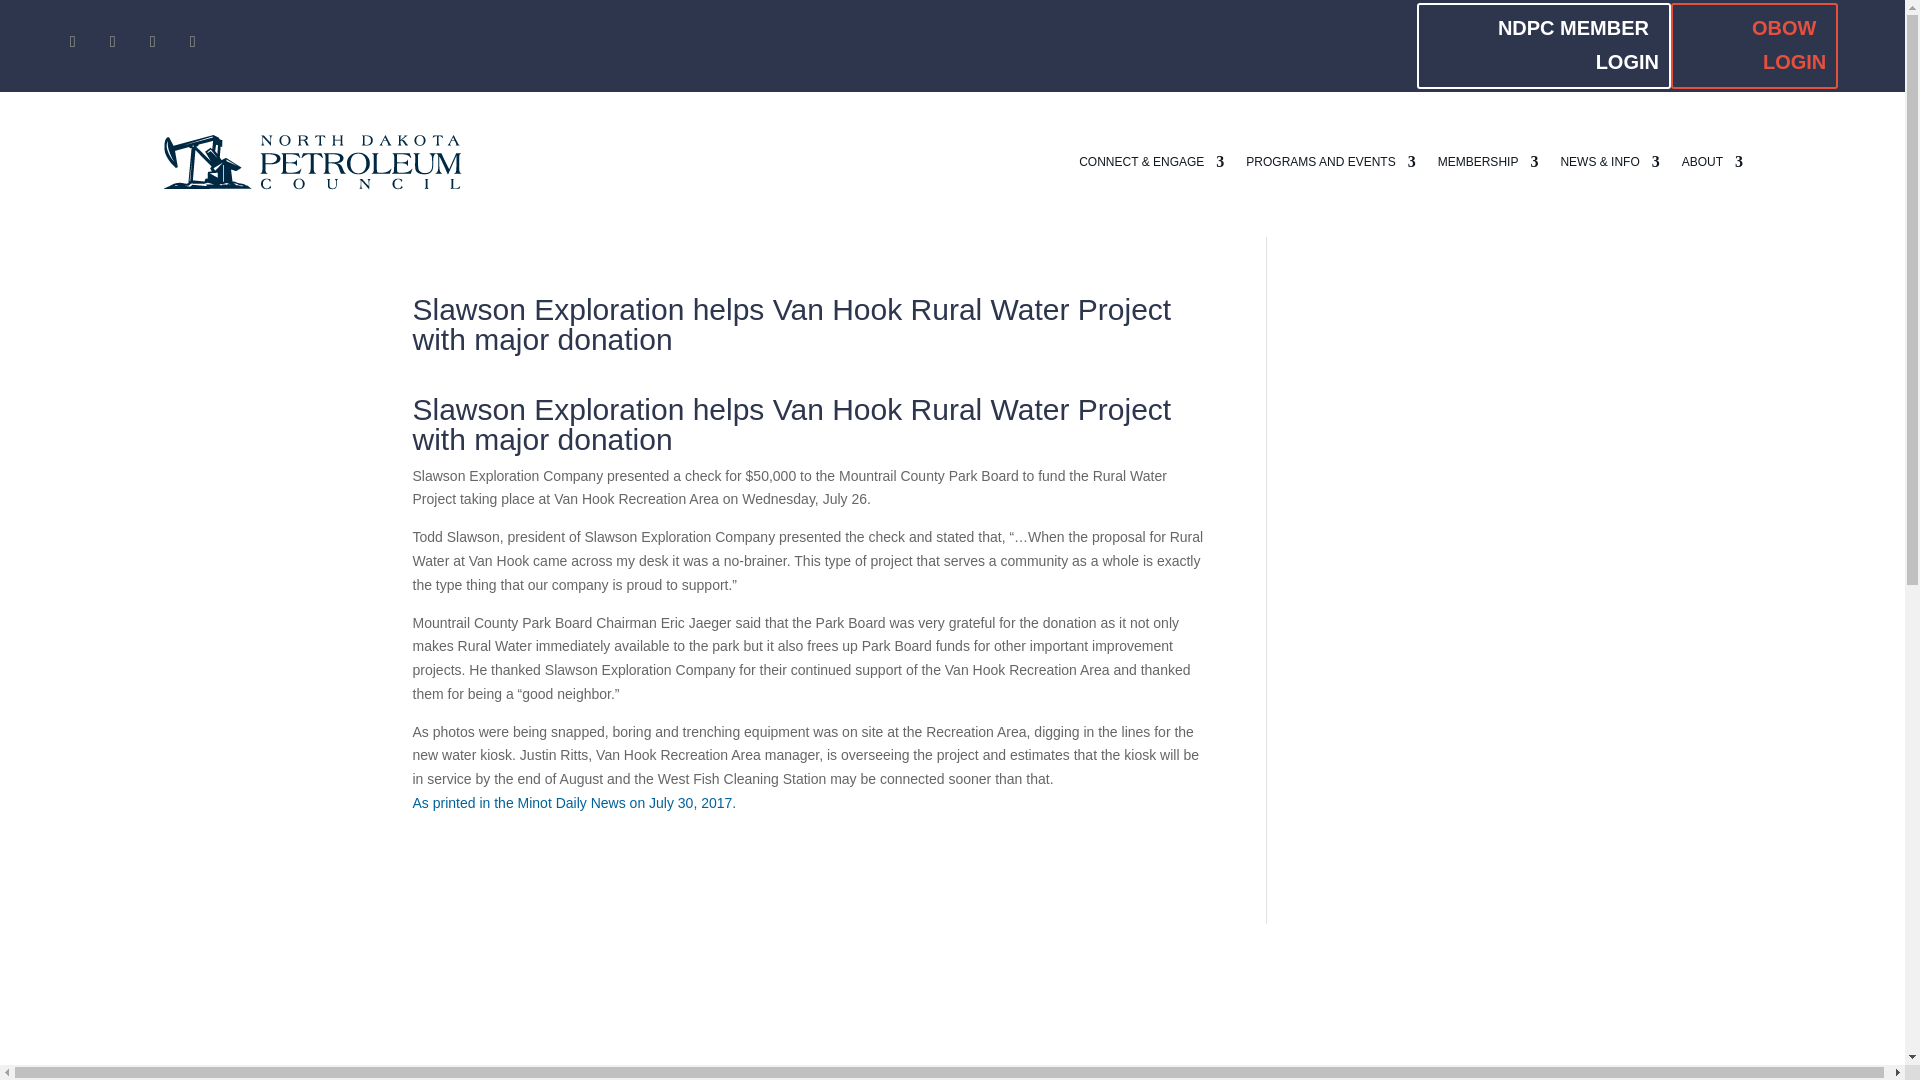 Image resolution: width=1920 pixels, height=1080 pixels. What do you see at coordinates (1330, 162) in the screenshot?
I see `PROGRAMS AND EVENTS` at bounding box center [1330, 162].